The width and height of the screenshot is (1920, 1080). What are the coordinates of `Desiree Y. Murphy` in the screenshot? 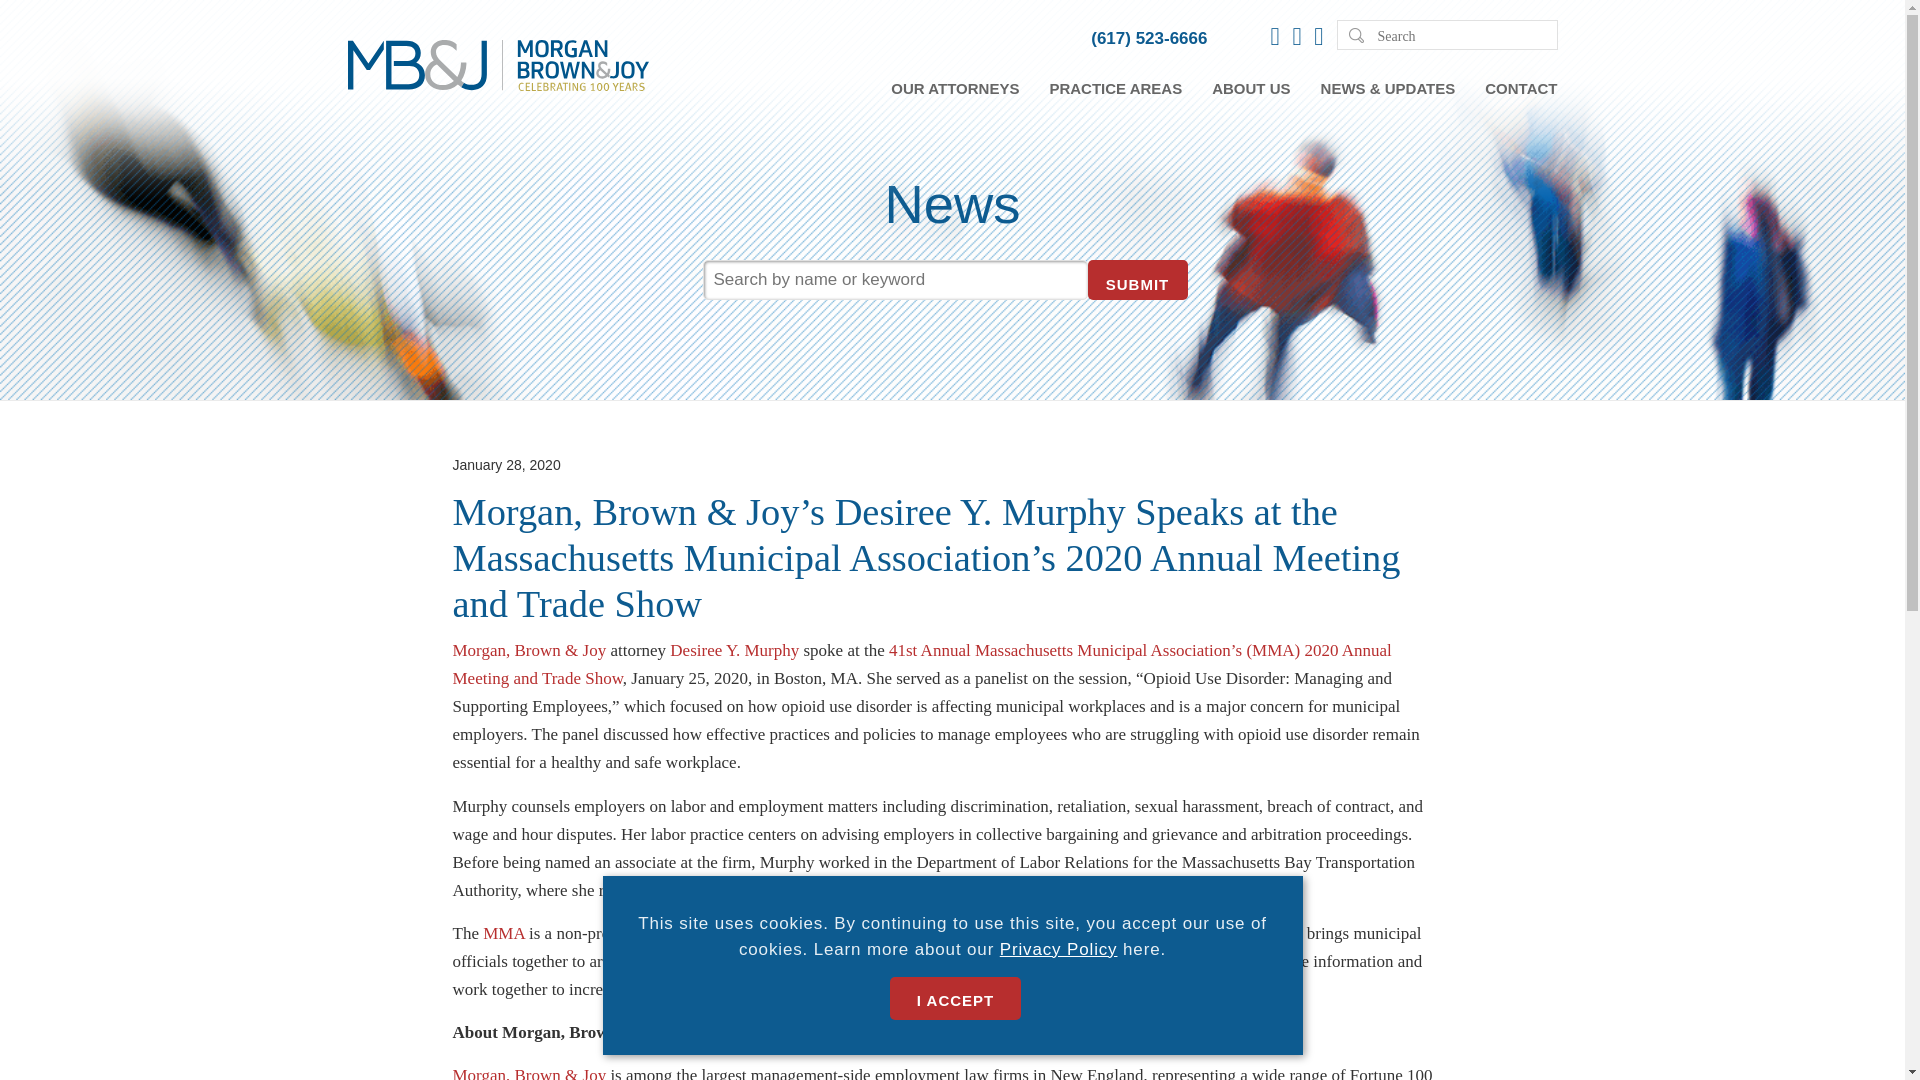 It's located at (734, 650).